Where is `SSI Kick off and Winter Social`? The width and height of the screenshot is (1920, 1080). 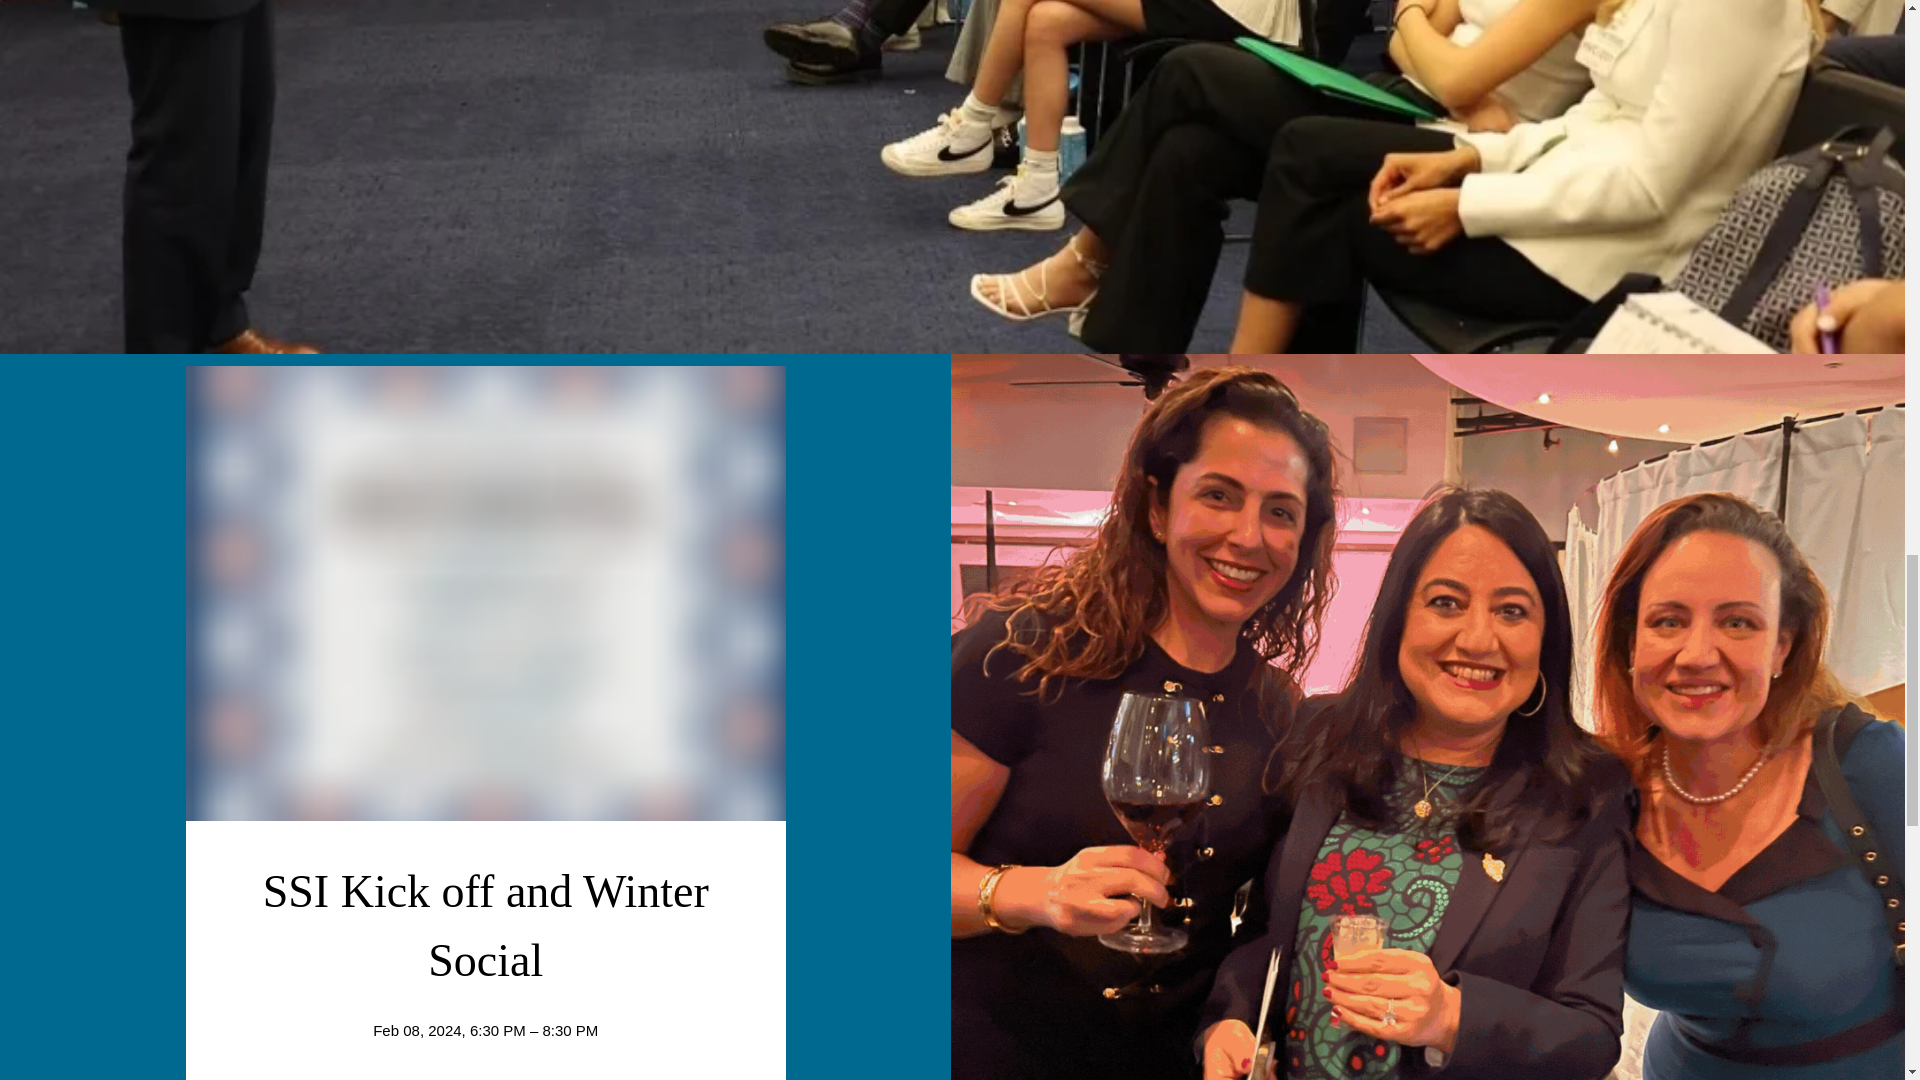
SSI Kick off and Winter Social is located at coordinates (492, 926).